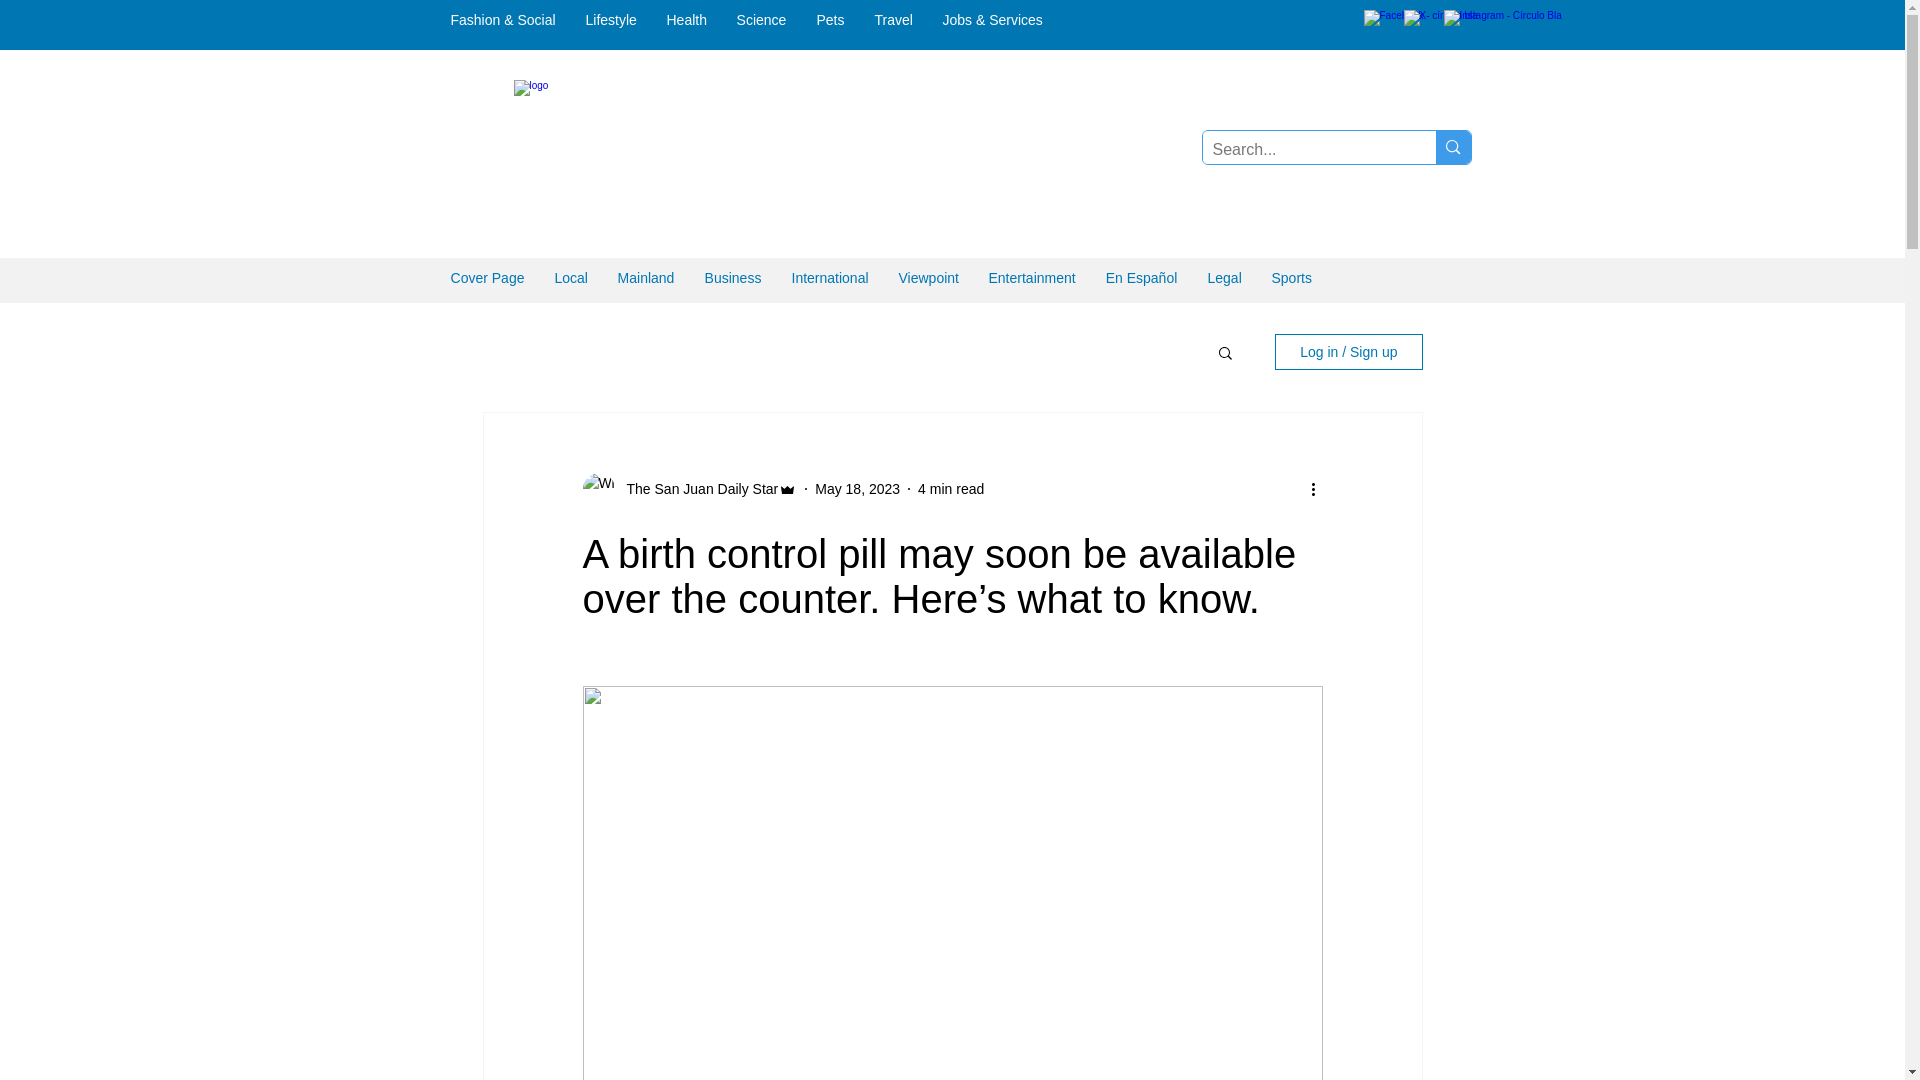 This screenshot has height=1080, width=1920. Describe the element at coordinates (610, 20) in the screenshot. I see `Lifestyle` at that location.